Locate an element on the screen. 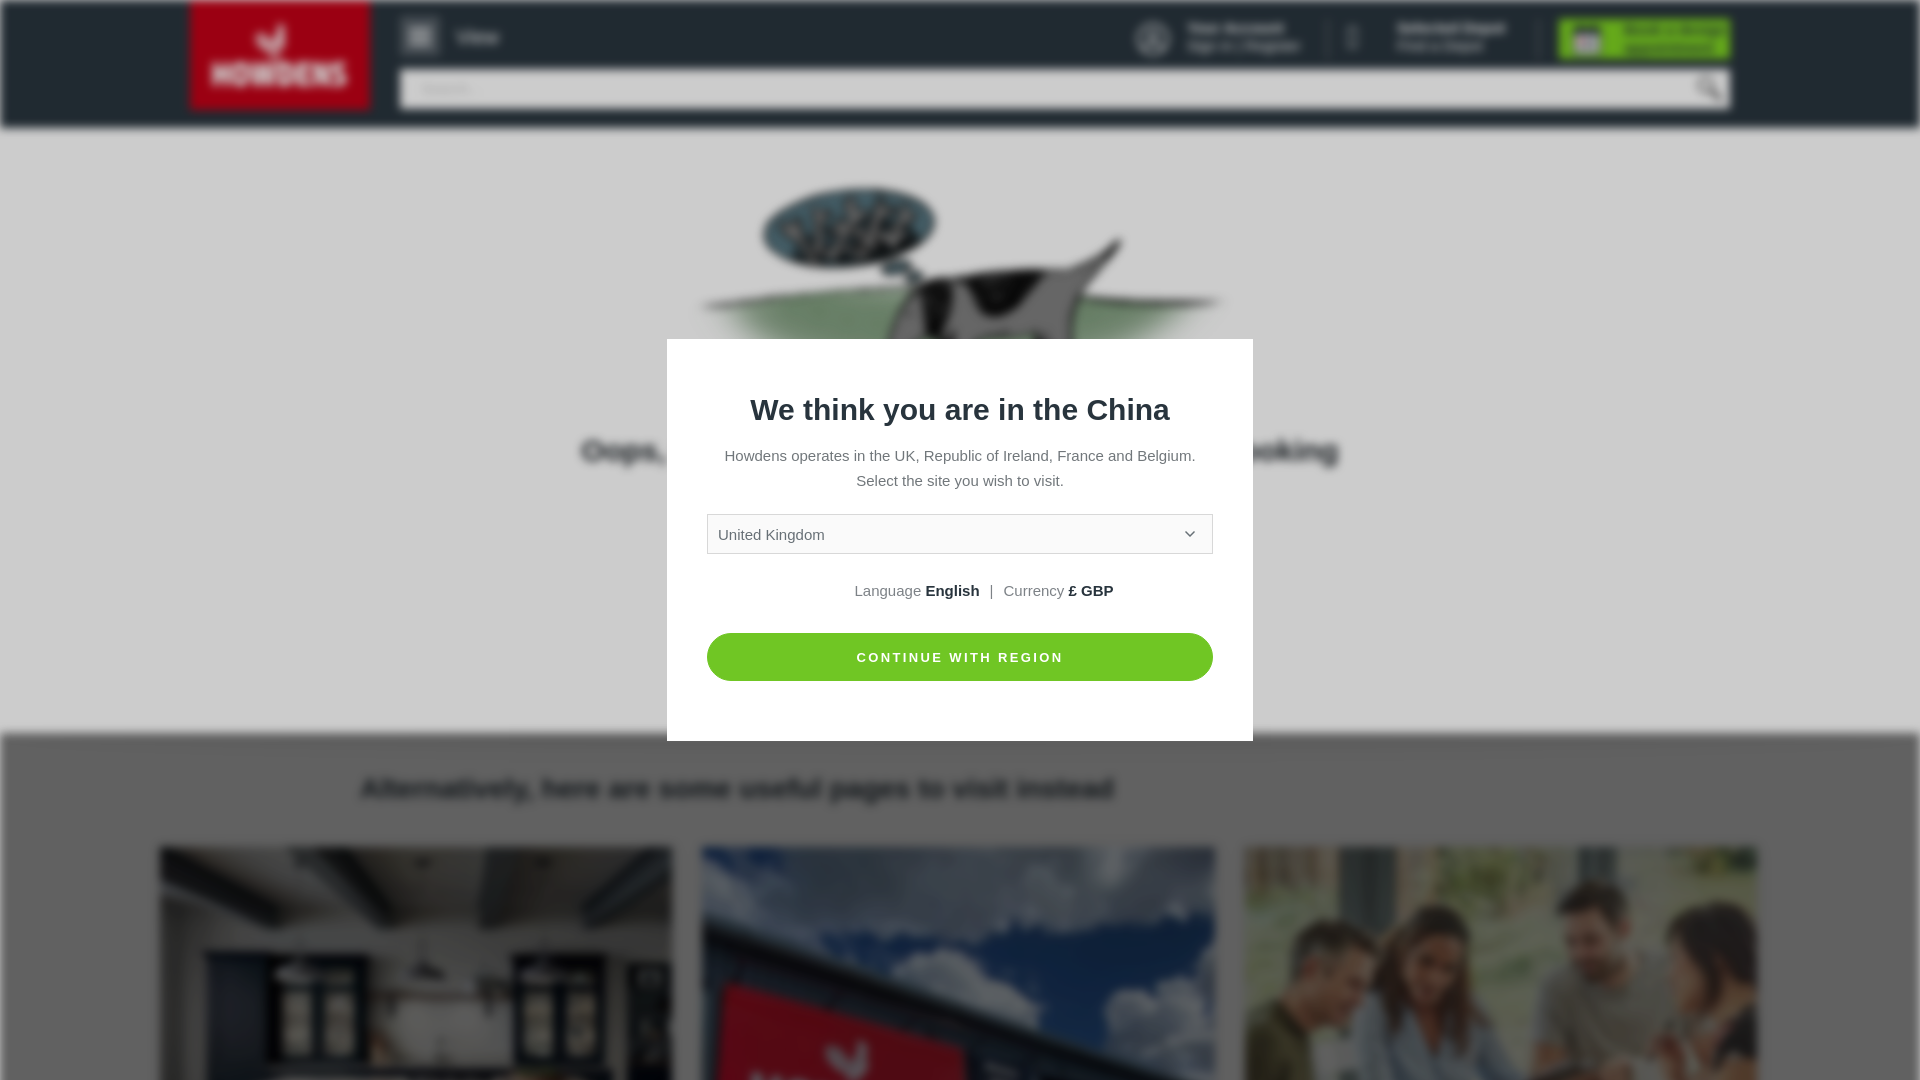 The width and height of the screenshot is (1920, 1080). Book a design appointment is located at coordinates (1646, 39).